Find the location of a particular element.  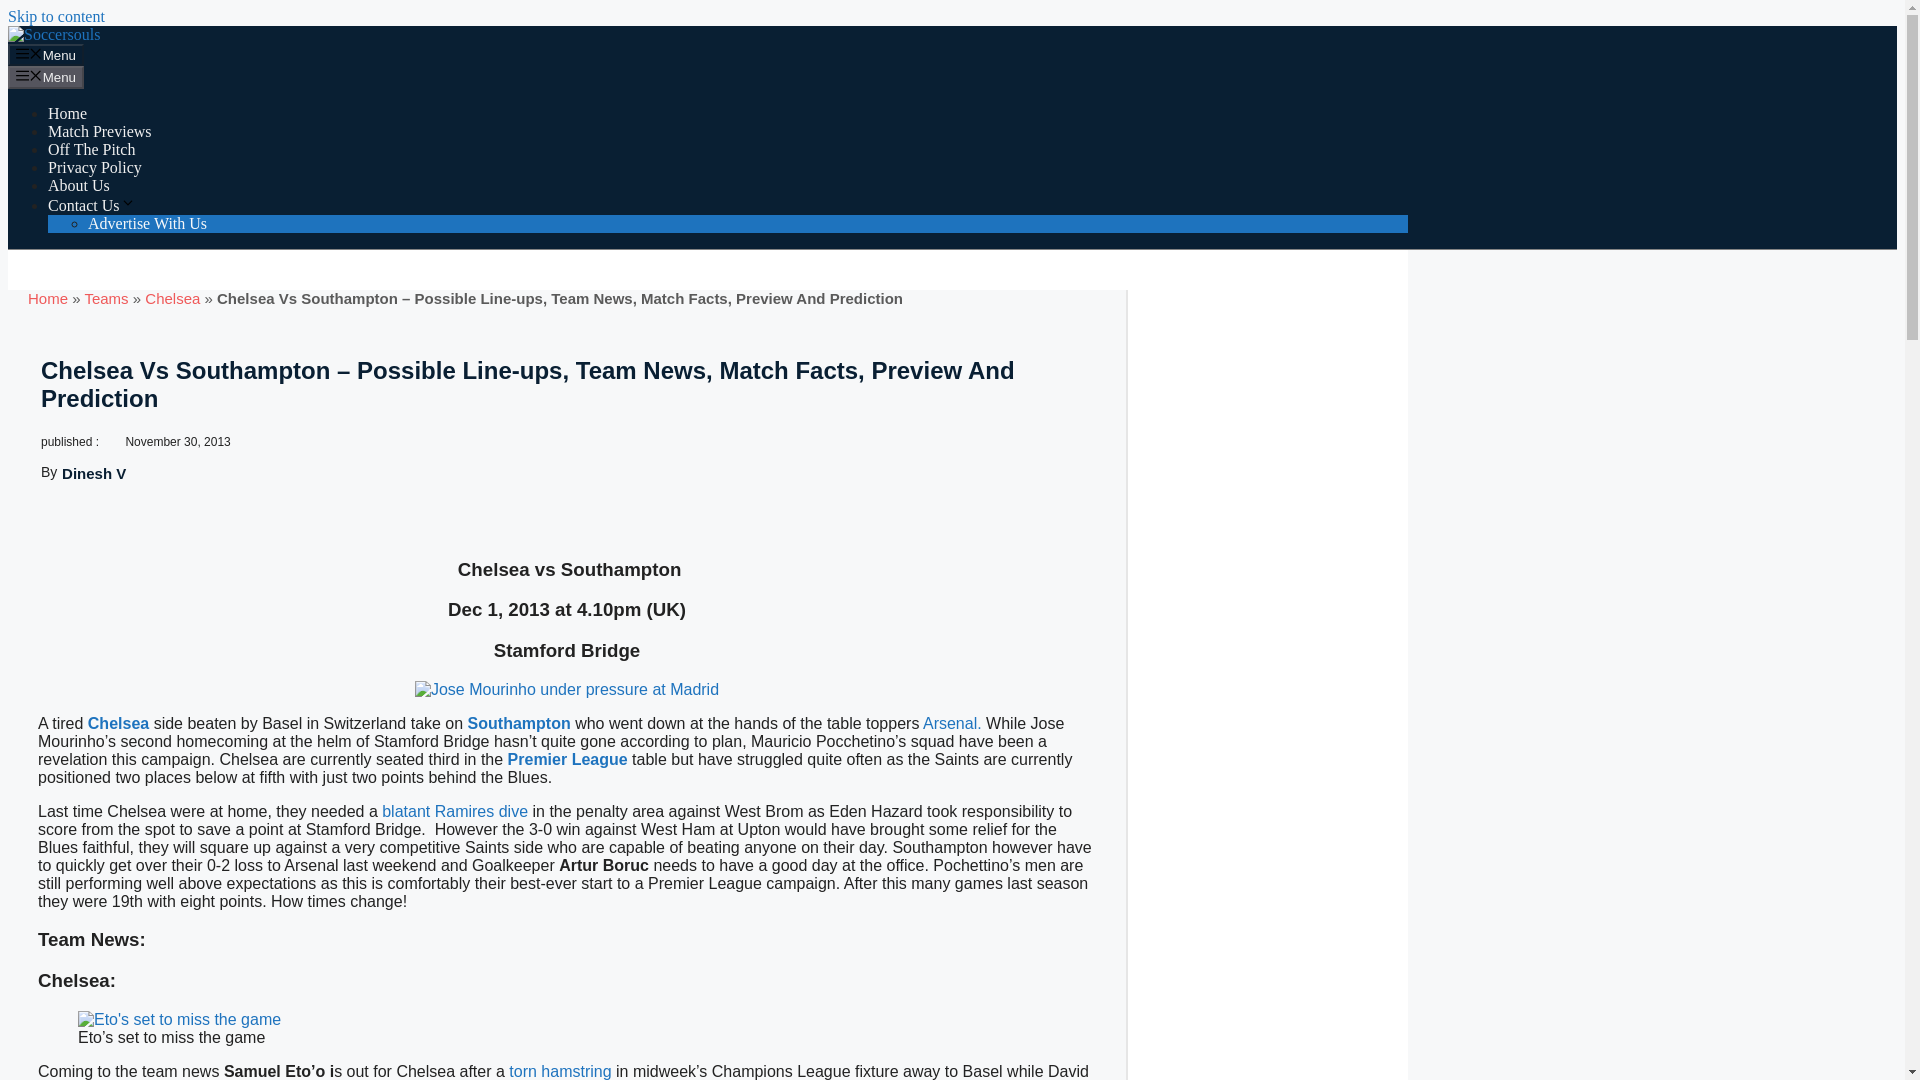

Menu is located at coordinates (46, 76).